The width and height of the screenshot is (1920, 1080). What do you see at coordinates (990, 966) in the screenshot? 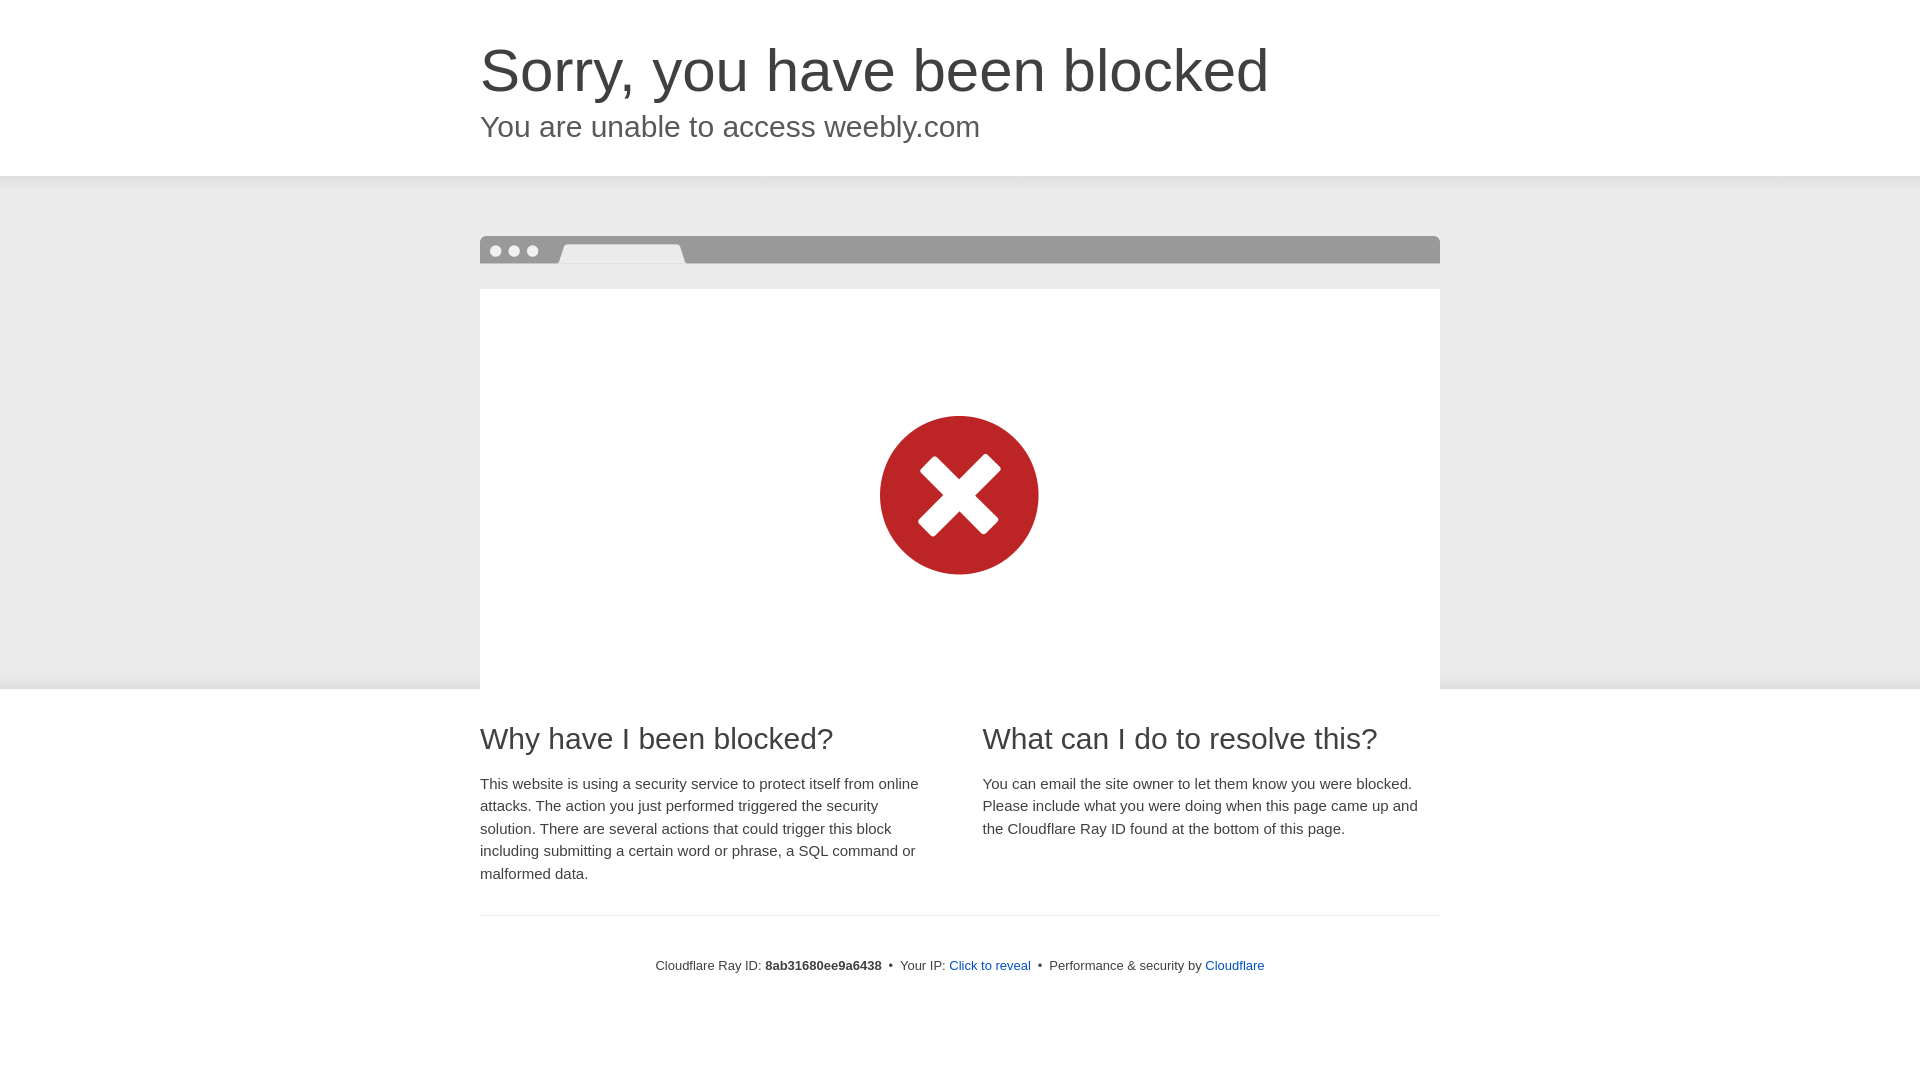
I see `Click to reveal` at bounding box center [990, 966].